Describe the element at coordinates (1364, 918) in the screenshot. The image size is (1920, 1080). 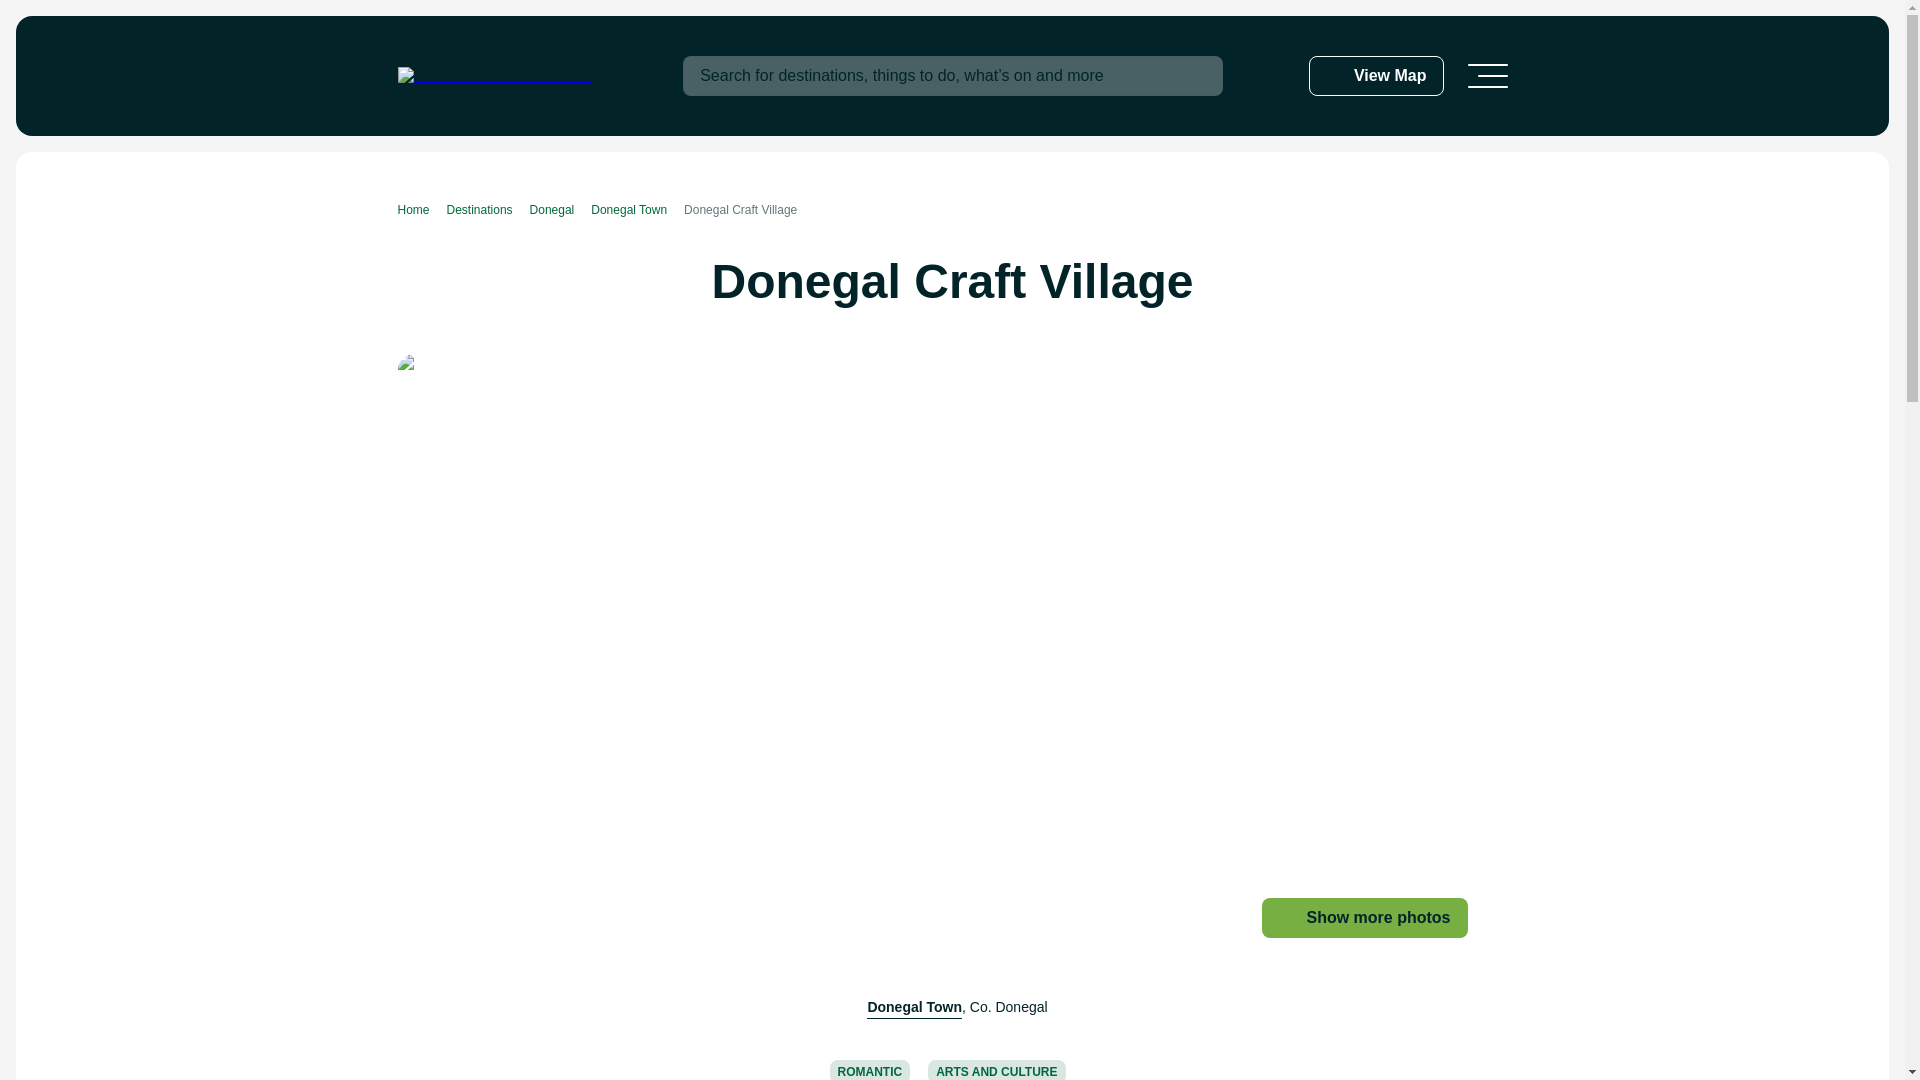
I see `Show more photos` at that location.